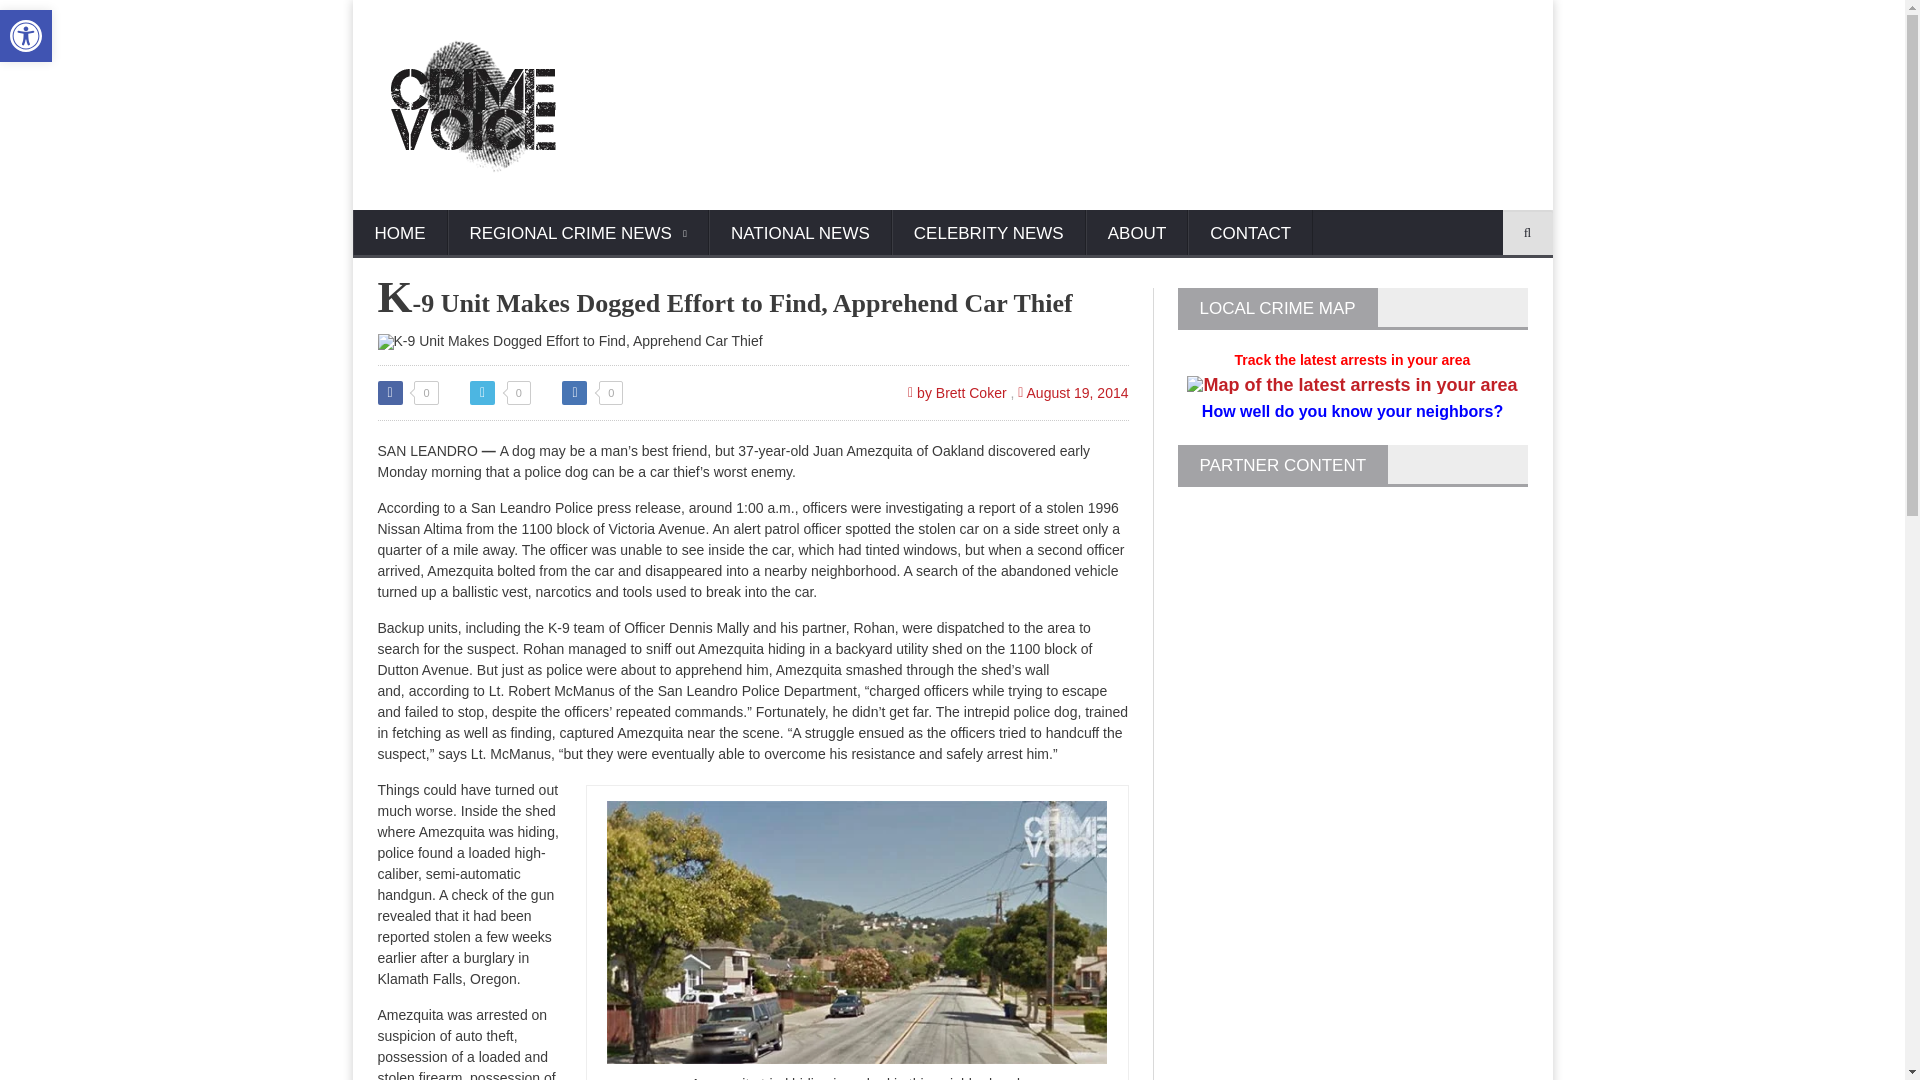  Describe the element at coordinates (800, 234) in the screenshot. I see `NATIONAL NEWS` at that location.